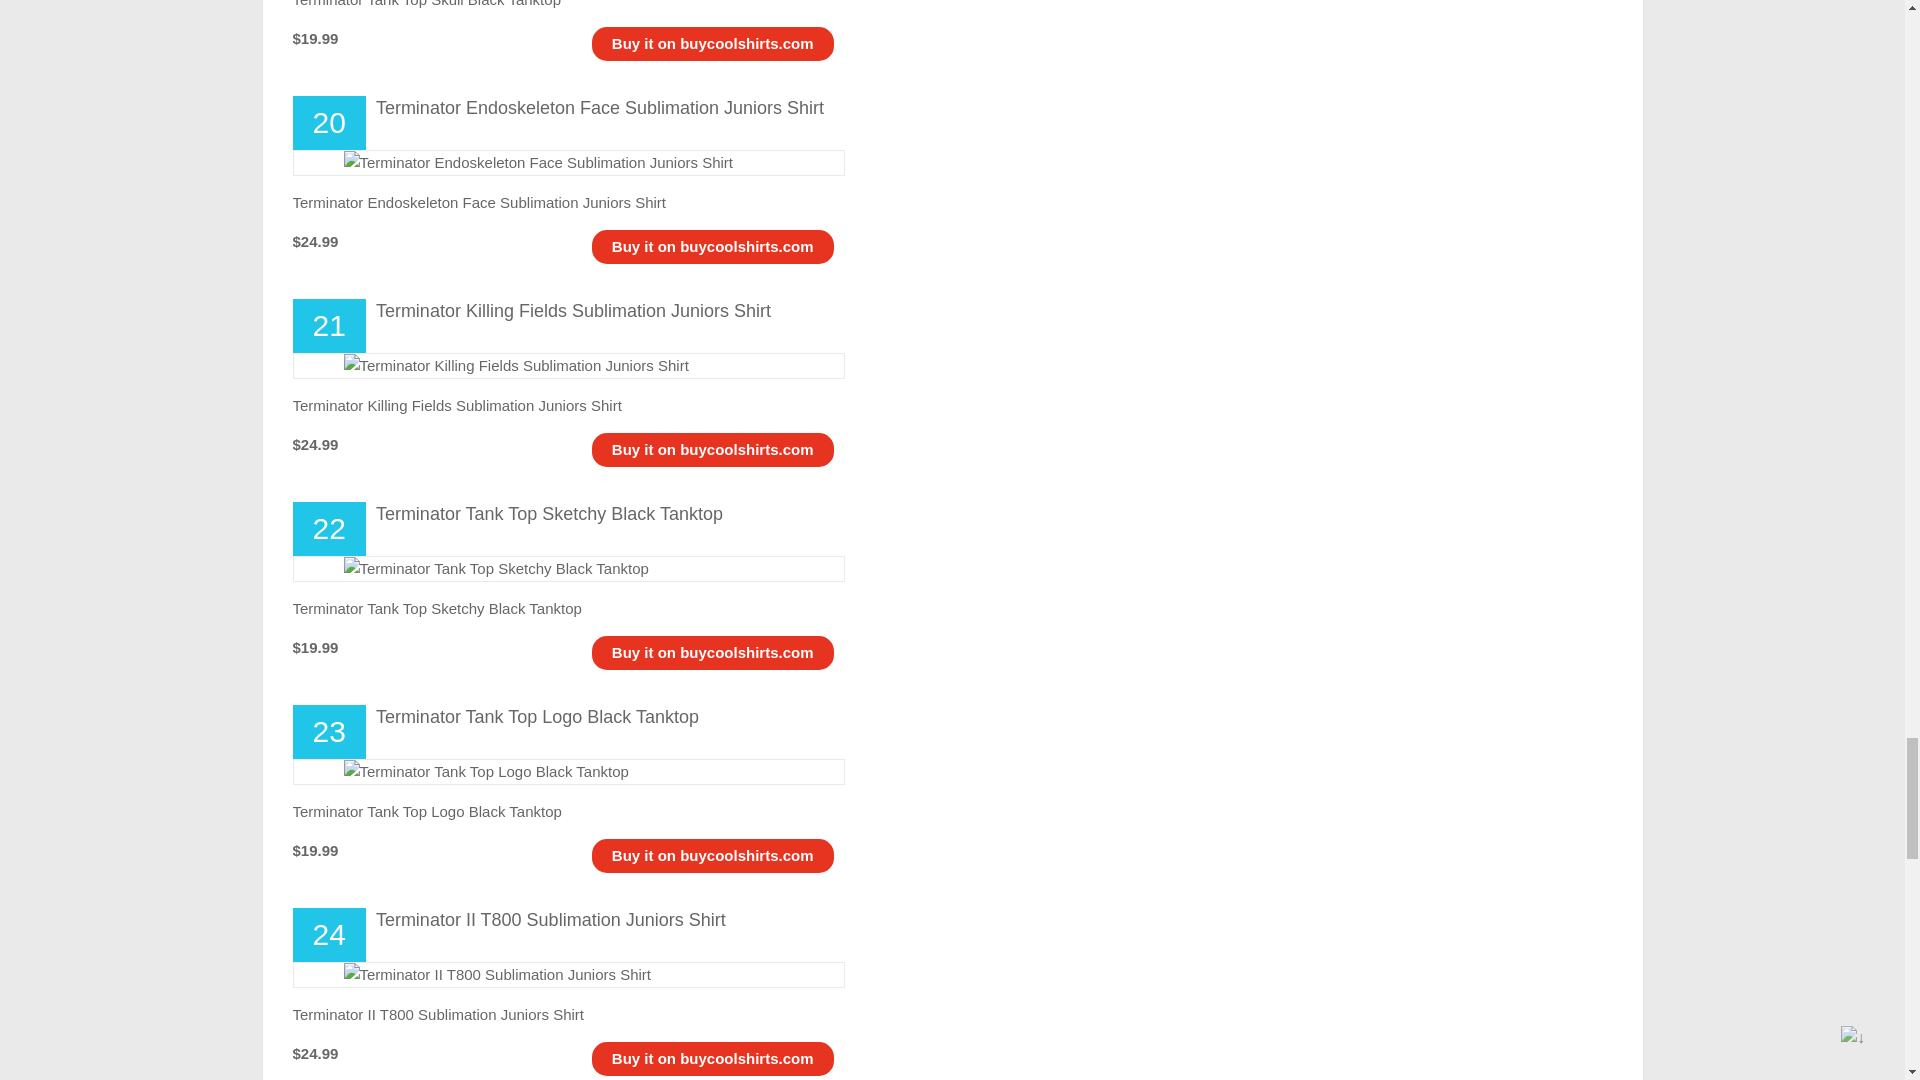 The width and height of the screenshot is (1920, 1080). What do you see at coordinates (713, 855) in the screenshot?
I see `Buy it on buycoolshirts.com` at bounding box center [713, 855].